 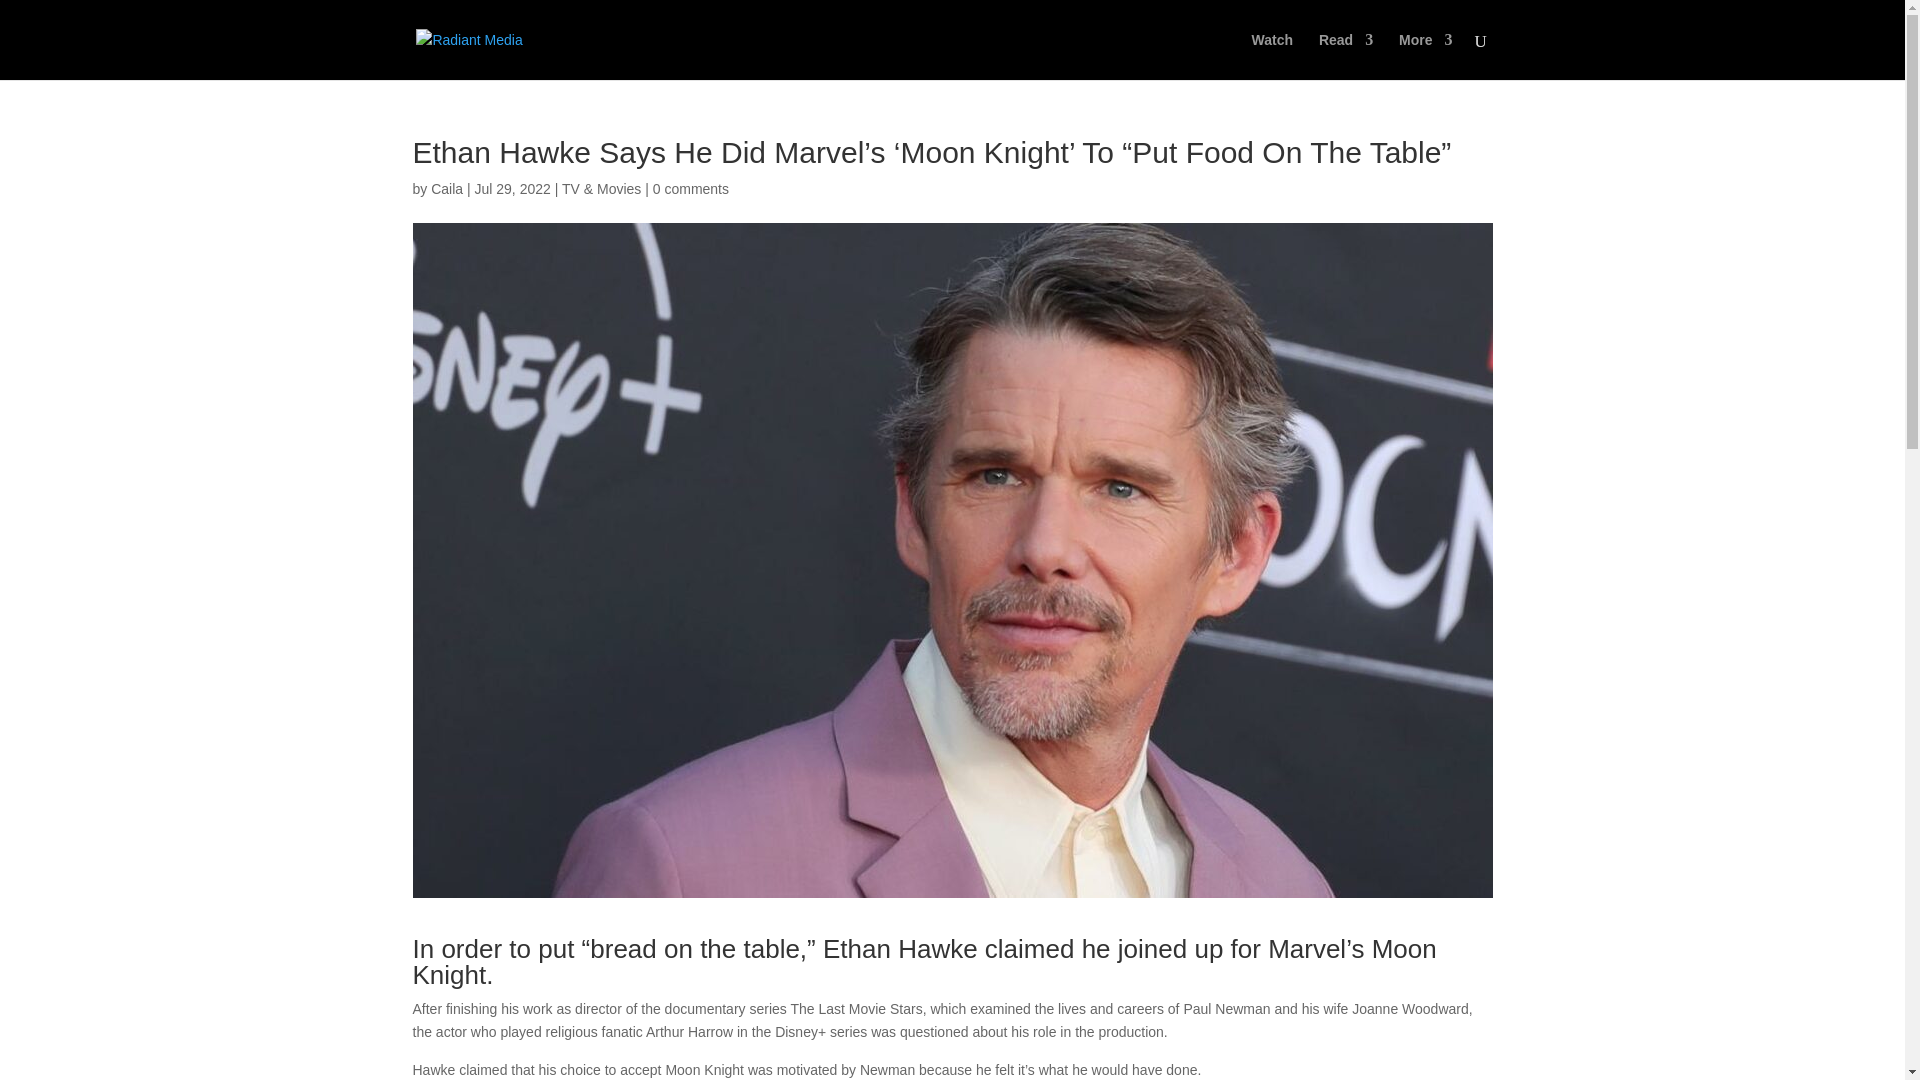 I want to click on More, so click(x=1425, y=56).